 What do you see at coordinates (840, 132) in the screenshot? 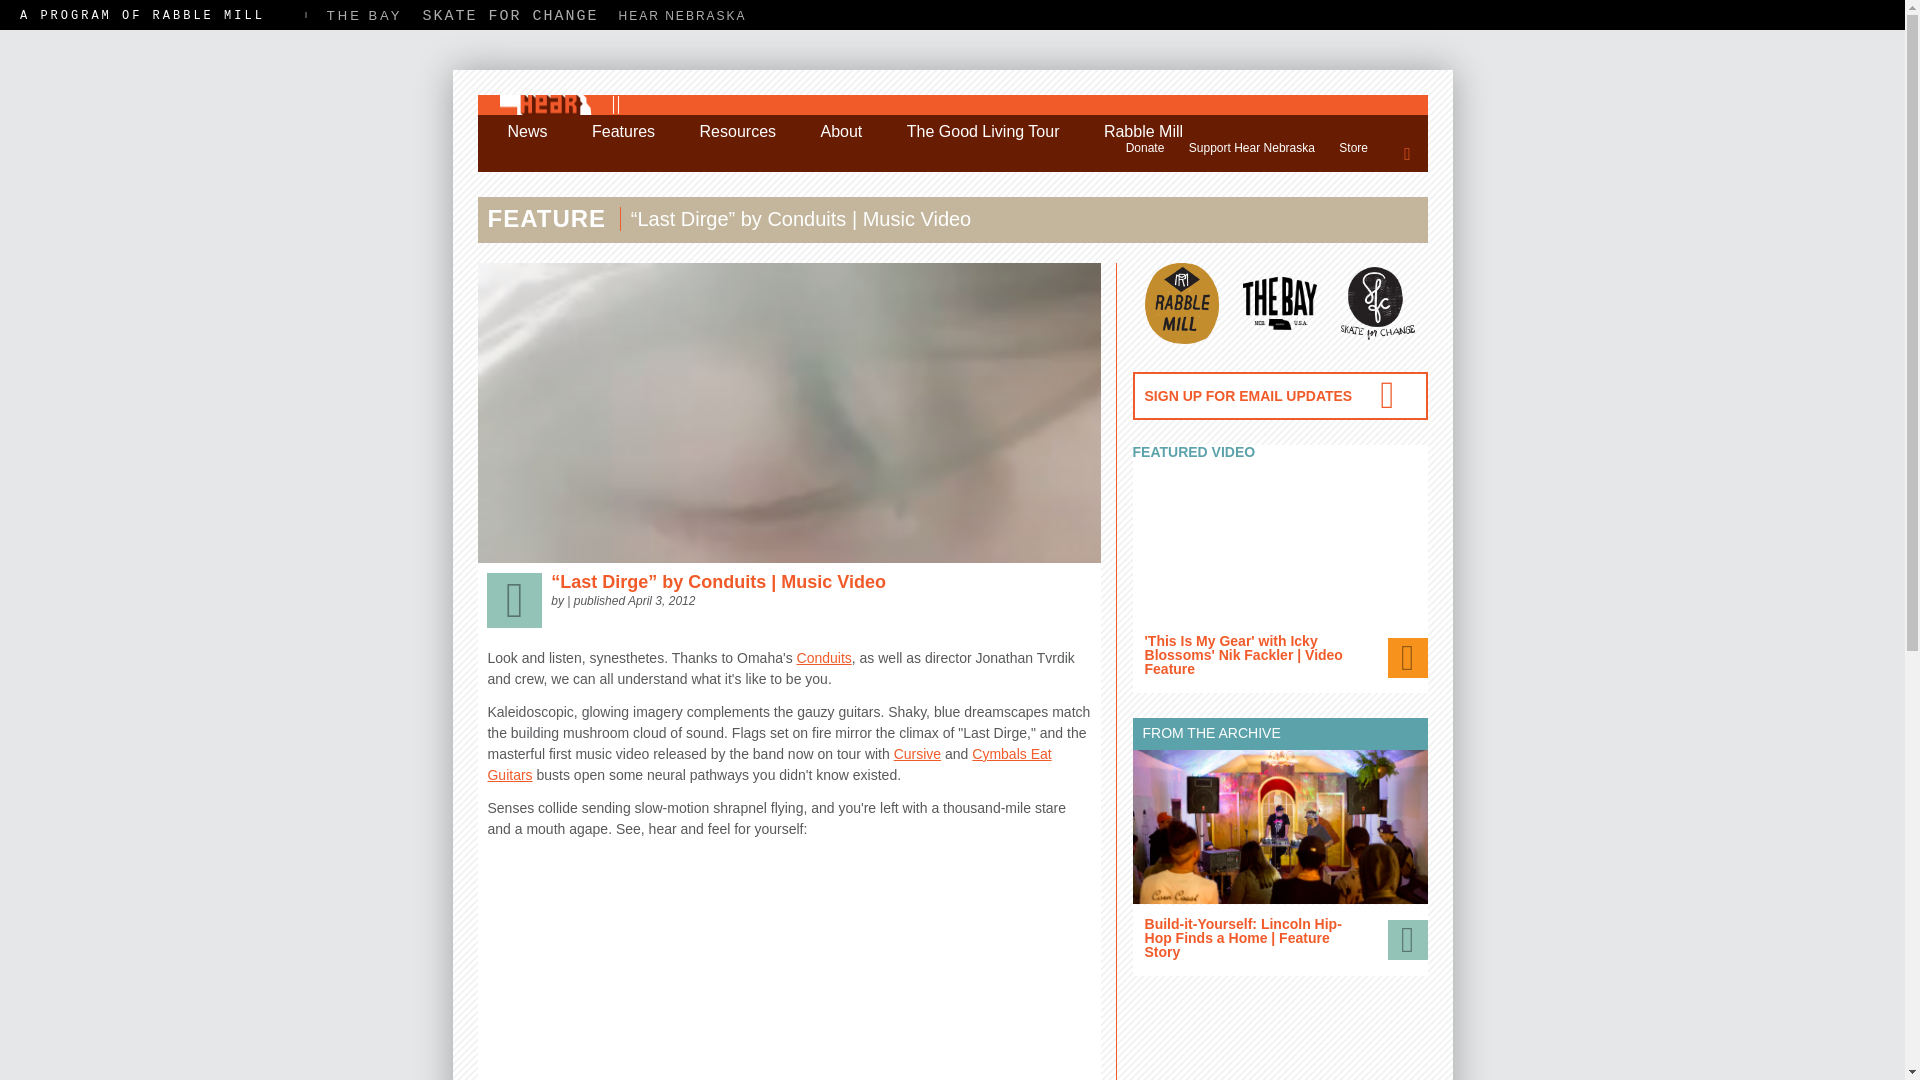
I see `About` at bounding box center [840, 132].